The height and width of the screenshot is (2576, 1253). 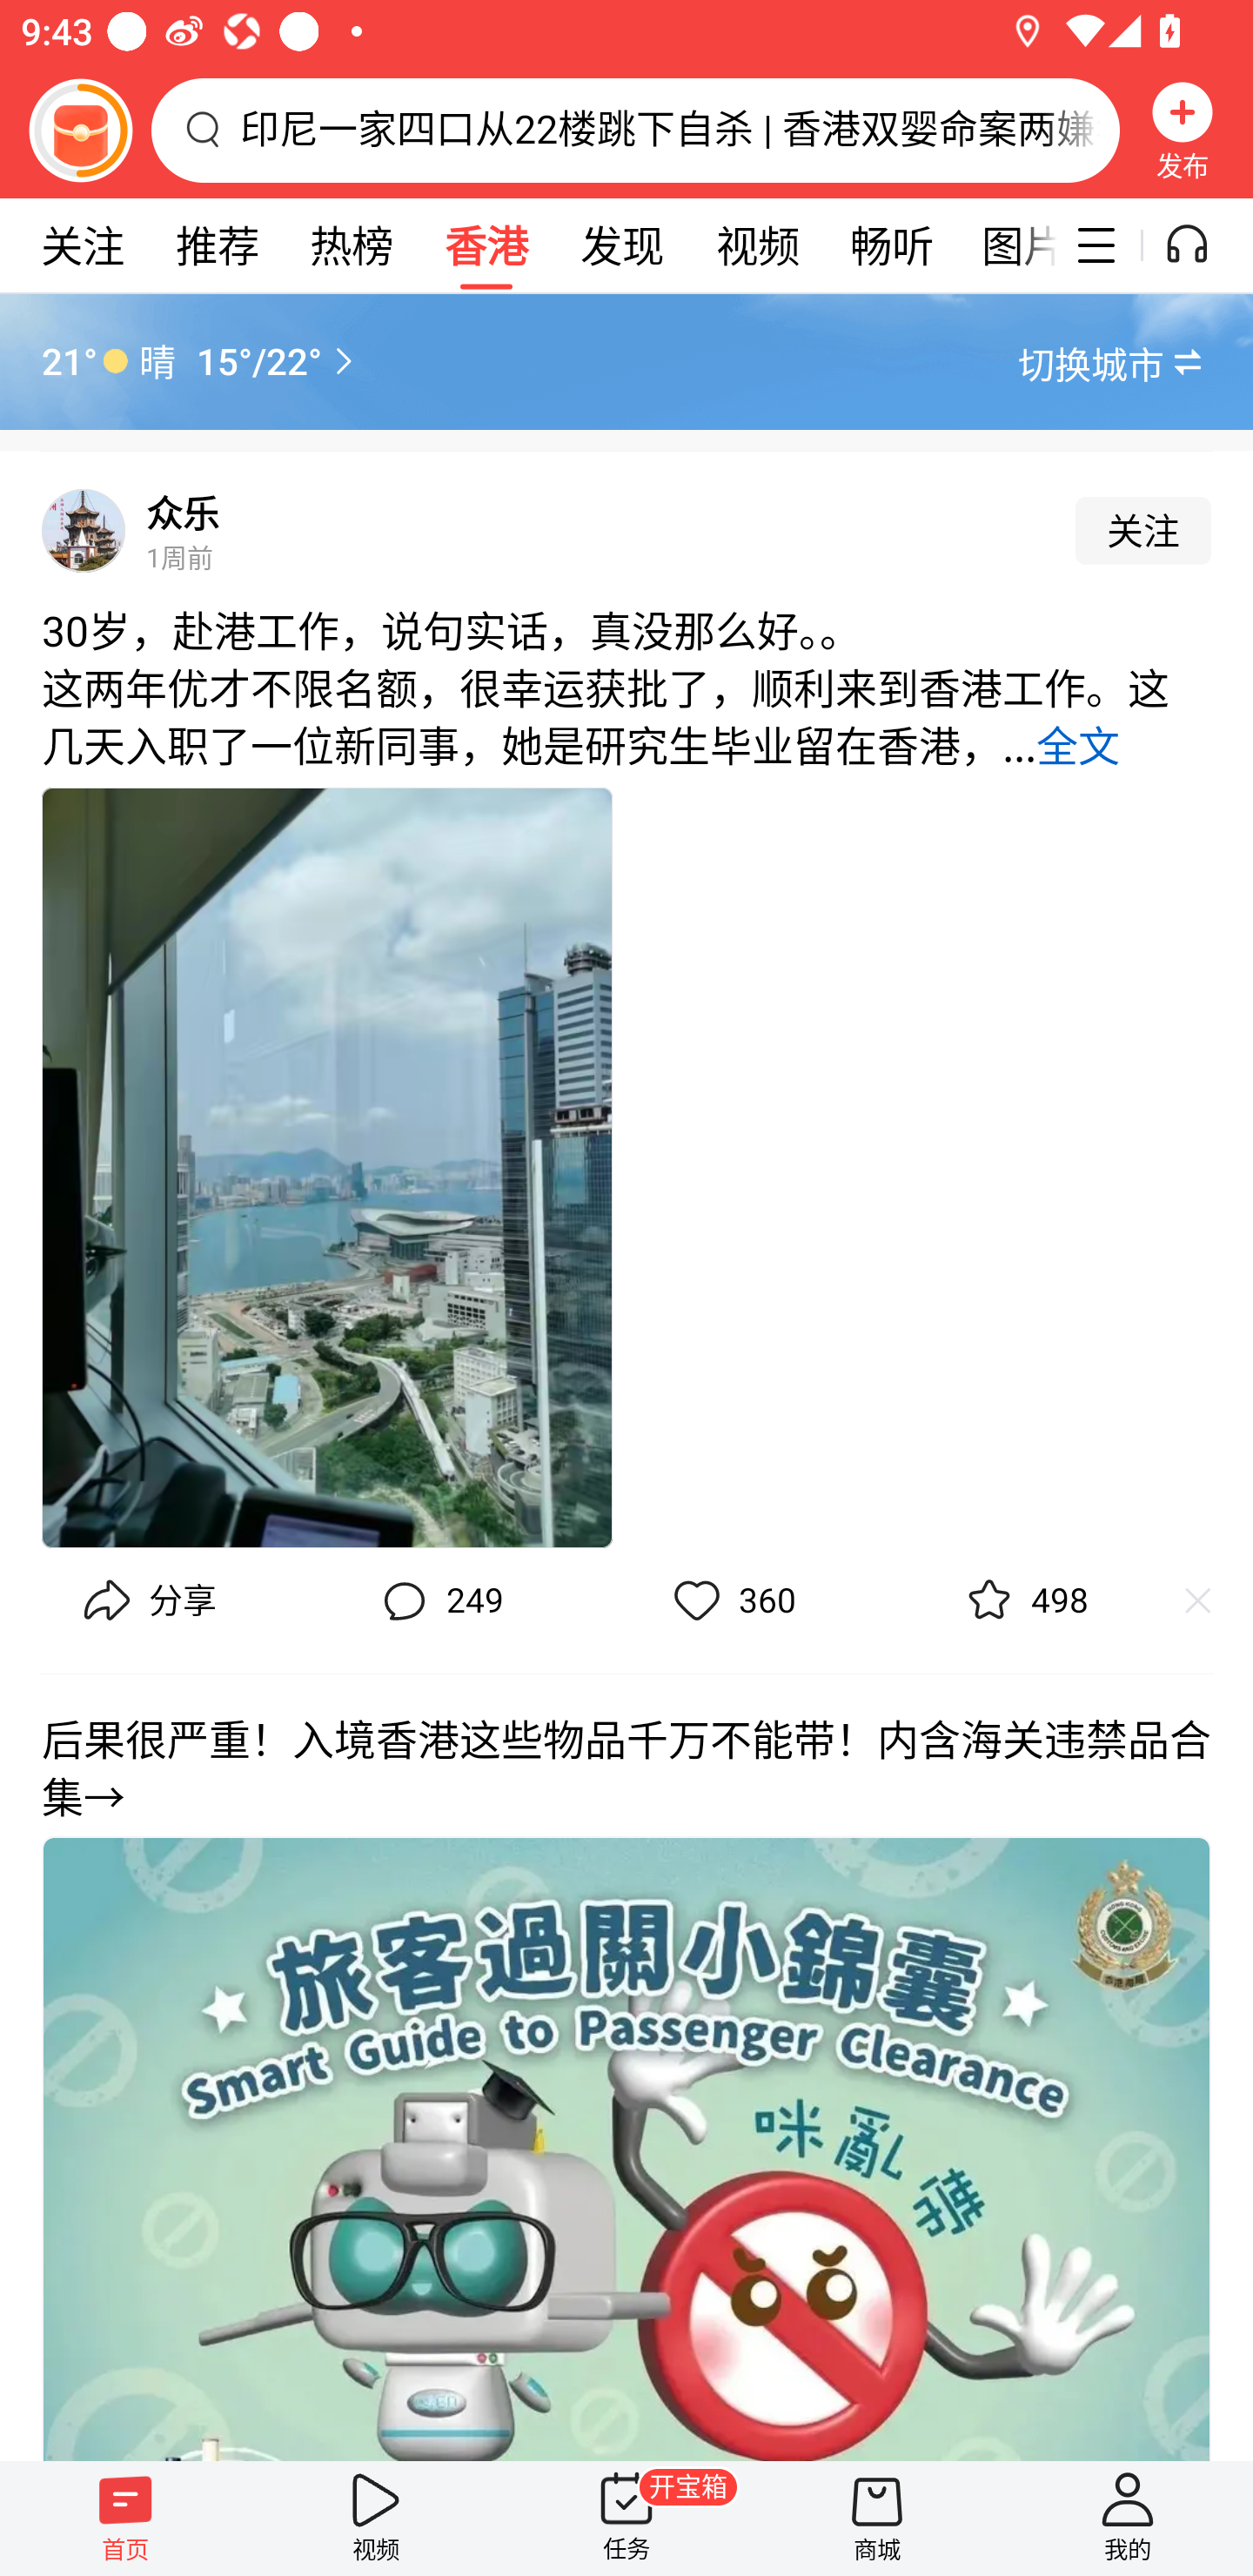 What do you see at coordinates (626, 2067) in the screenshot?
I see `后果很严重！入境香港这些物品千万不能带！内含海关违禁品合集→` at bounding box center [626, 2067].